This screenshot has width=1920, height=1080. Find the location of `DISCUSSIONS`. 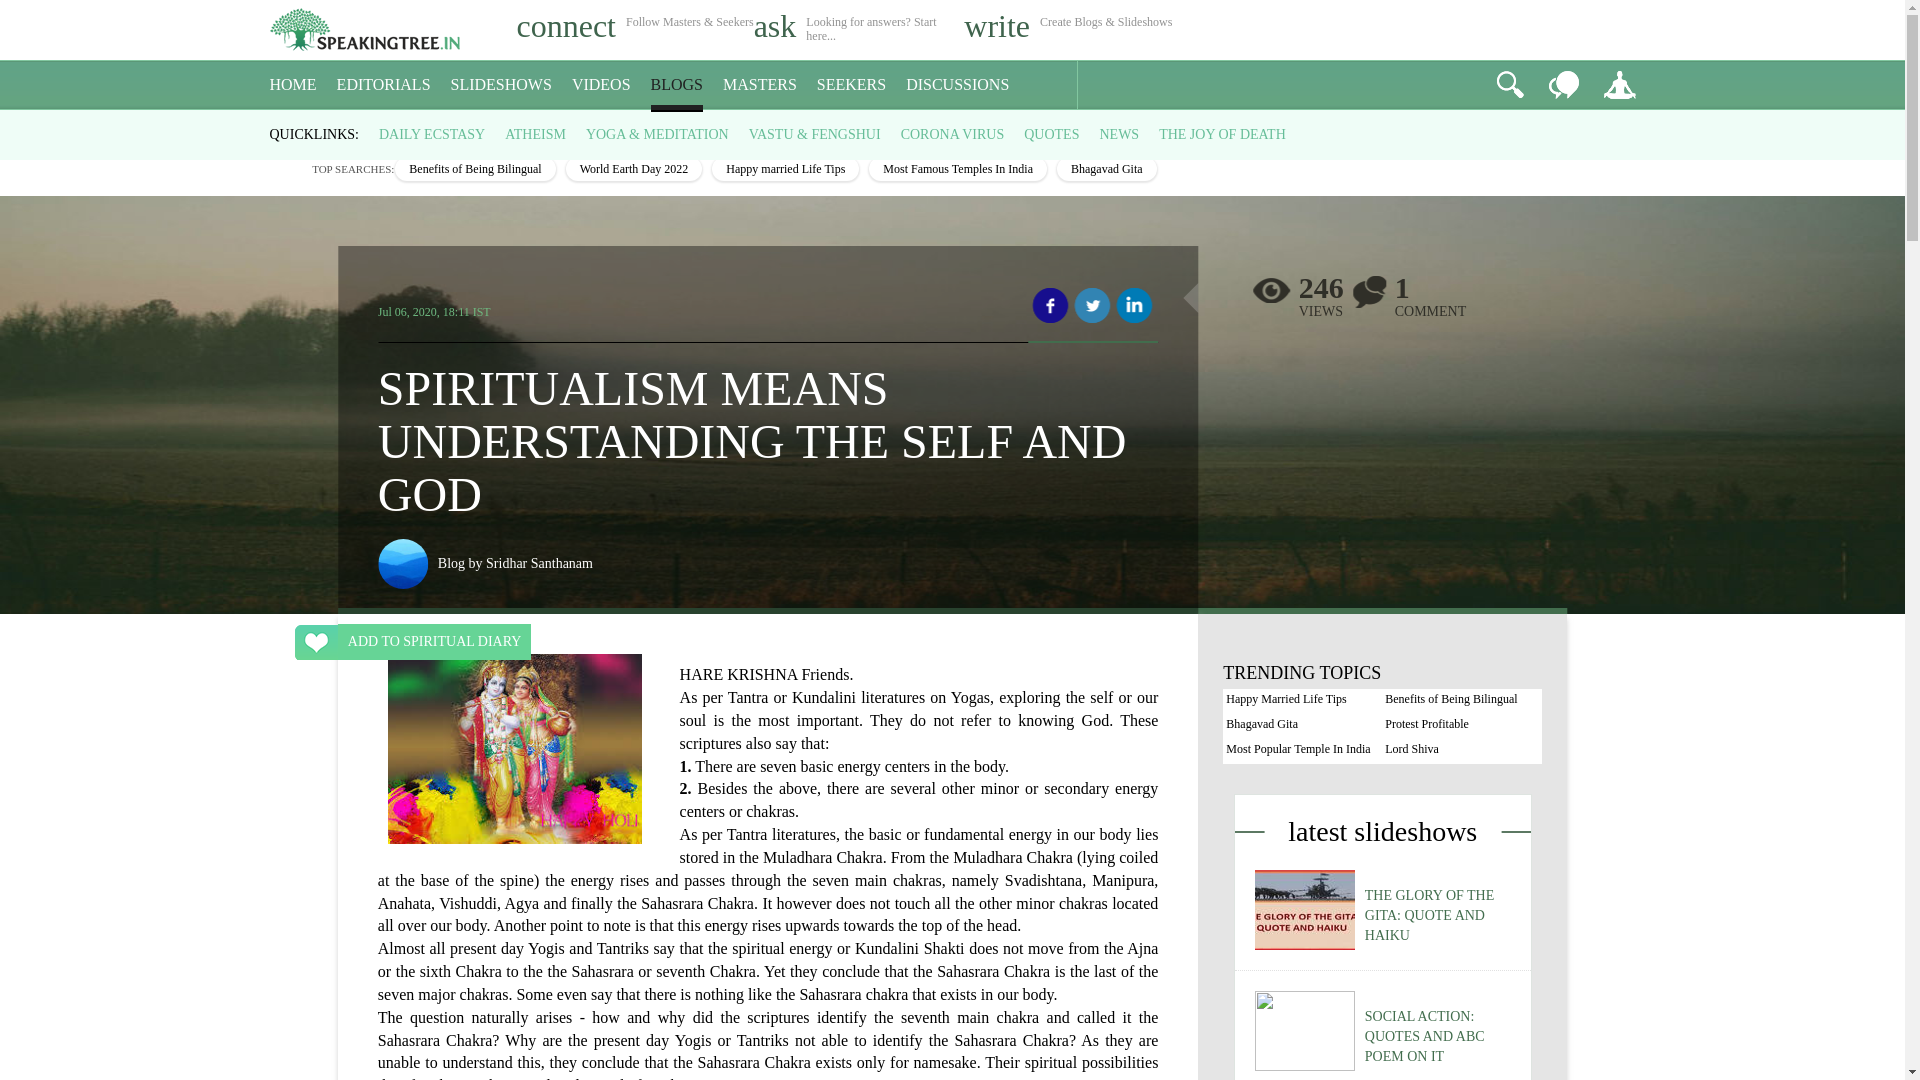

DISCUSSIONS is located at coordinates (958, 85).